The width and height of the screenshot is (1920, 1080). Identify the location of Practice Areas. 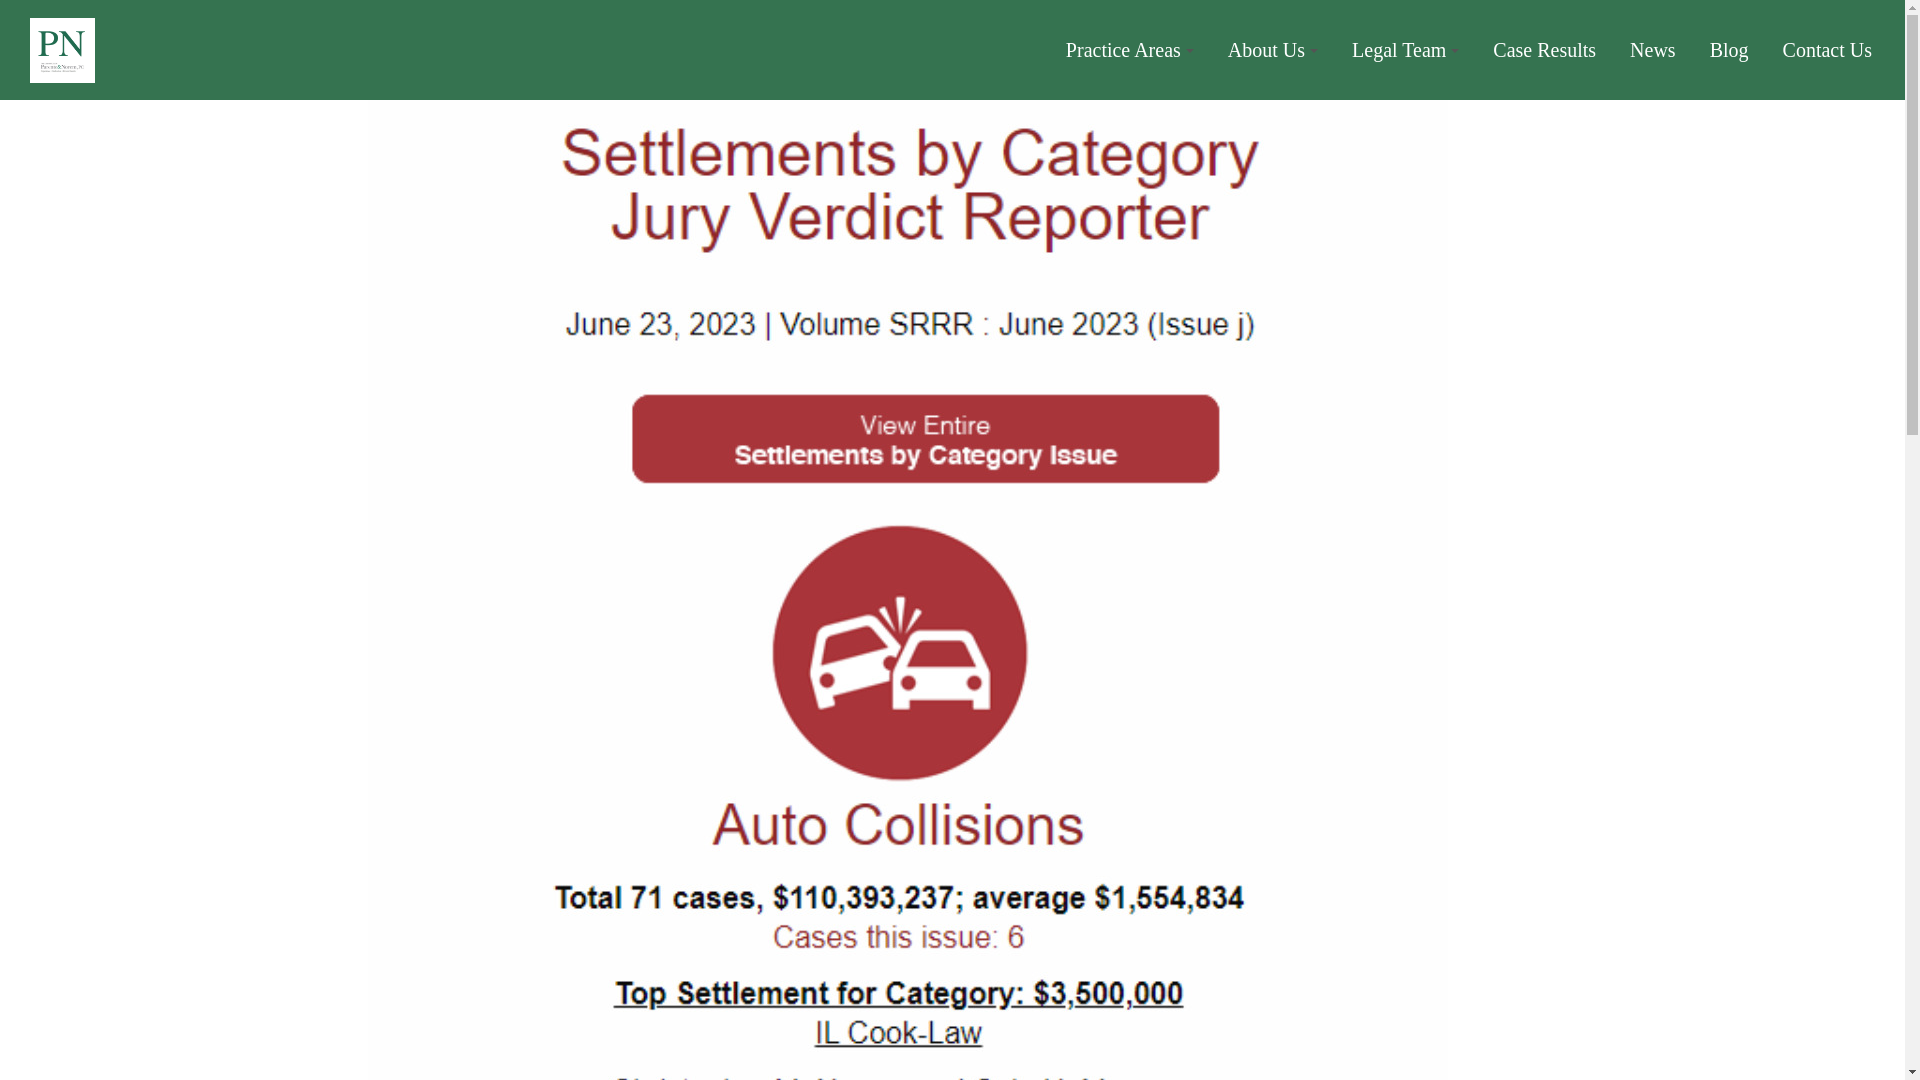
(1130, 50).